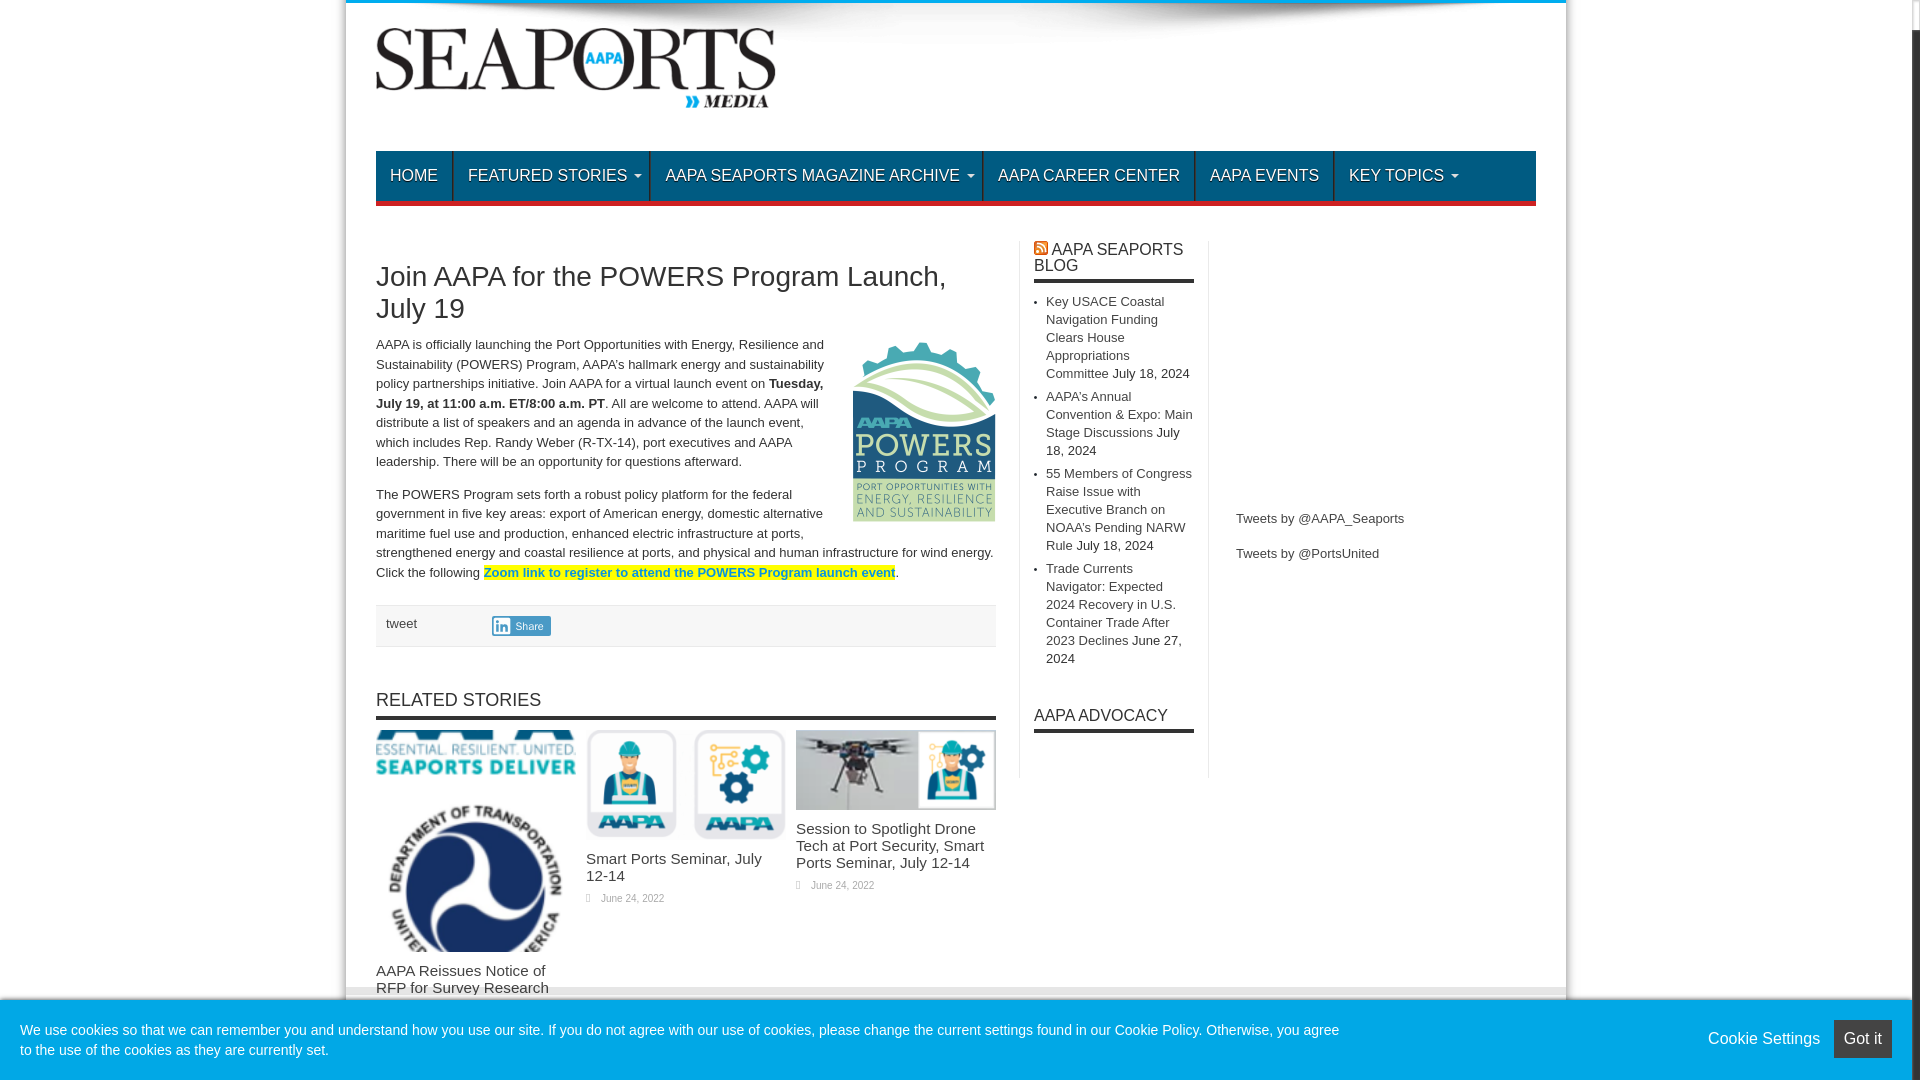 Image resolution: width=1920 pixels, height=1080 pixels. What do you see at coordinates (674, 866) in the screenshot?
I see `Permalink to Smart Ports Seminar, July 12-14` at bounding box center [674, 866].